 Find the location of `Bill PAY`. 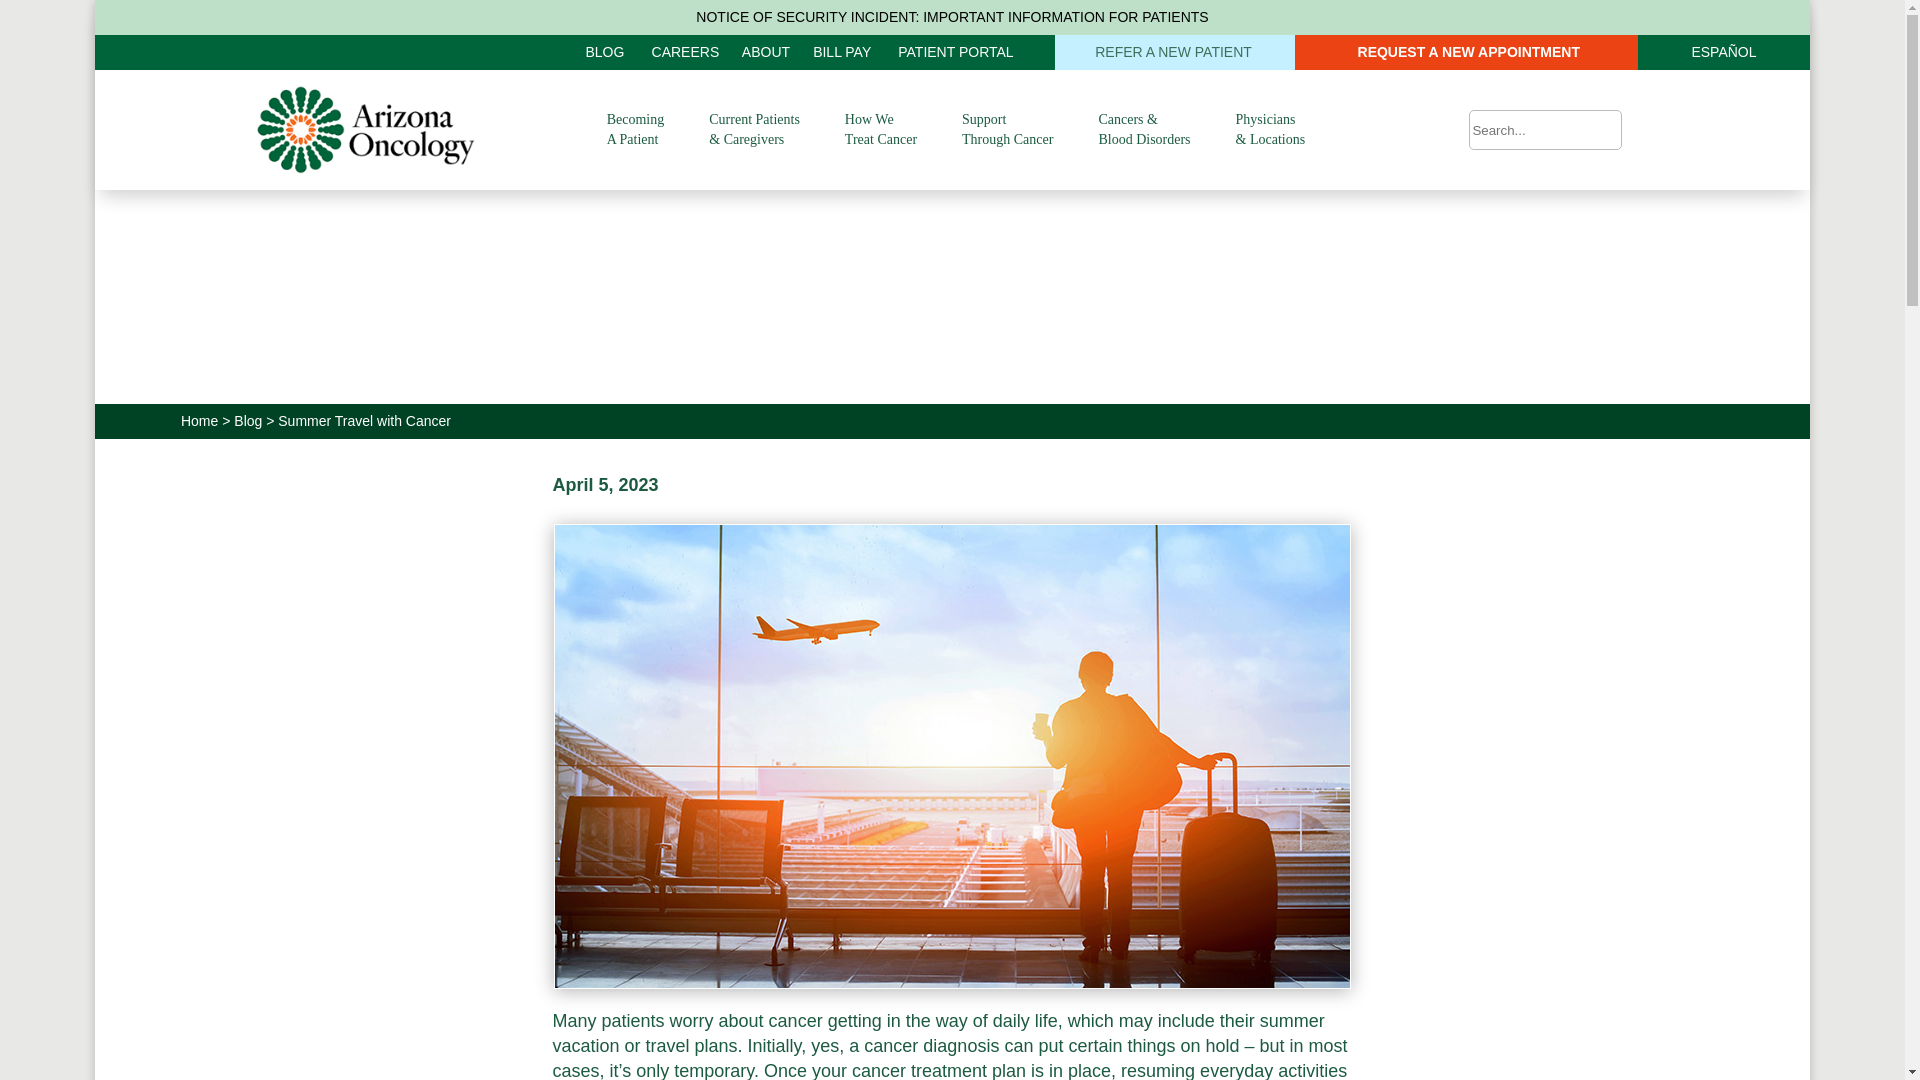

Bill PAY is located at coordinates (842, 52).